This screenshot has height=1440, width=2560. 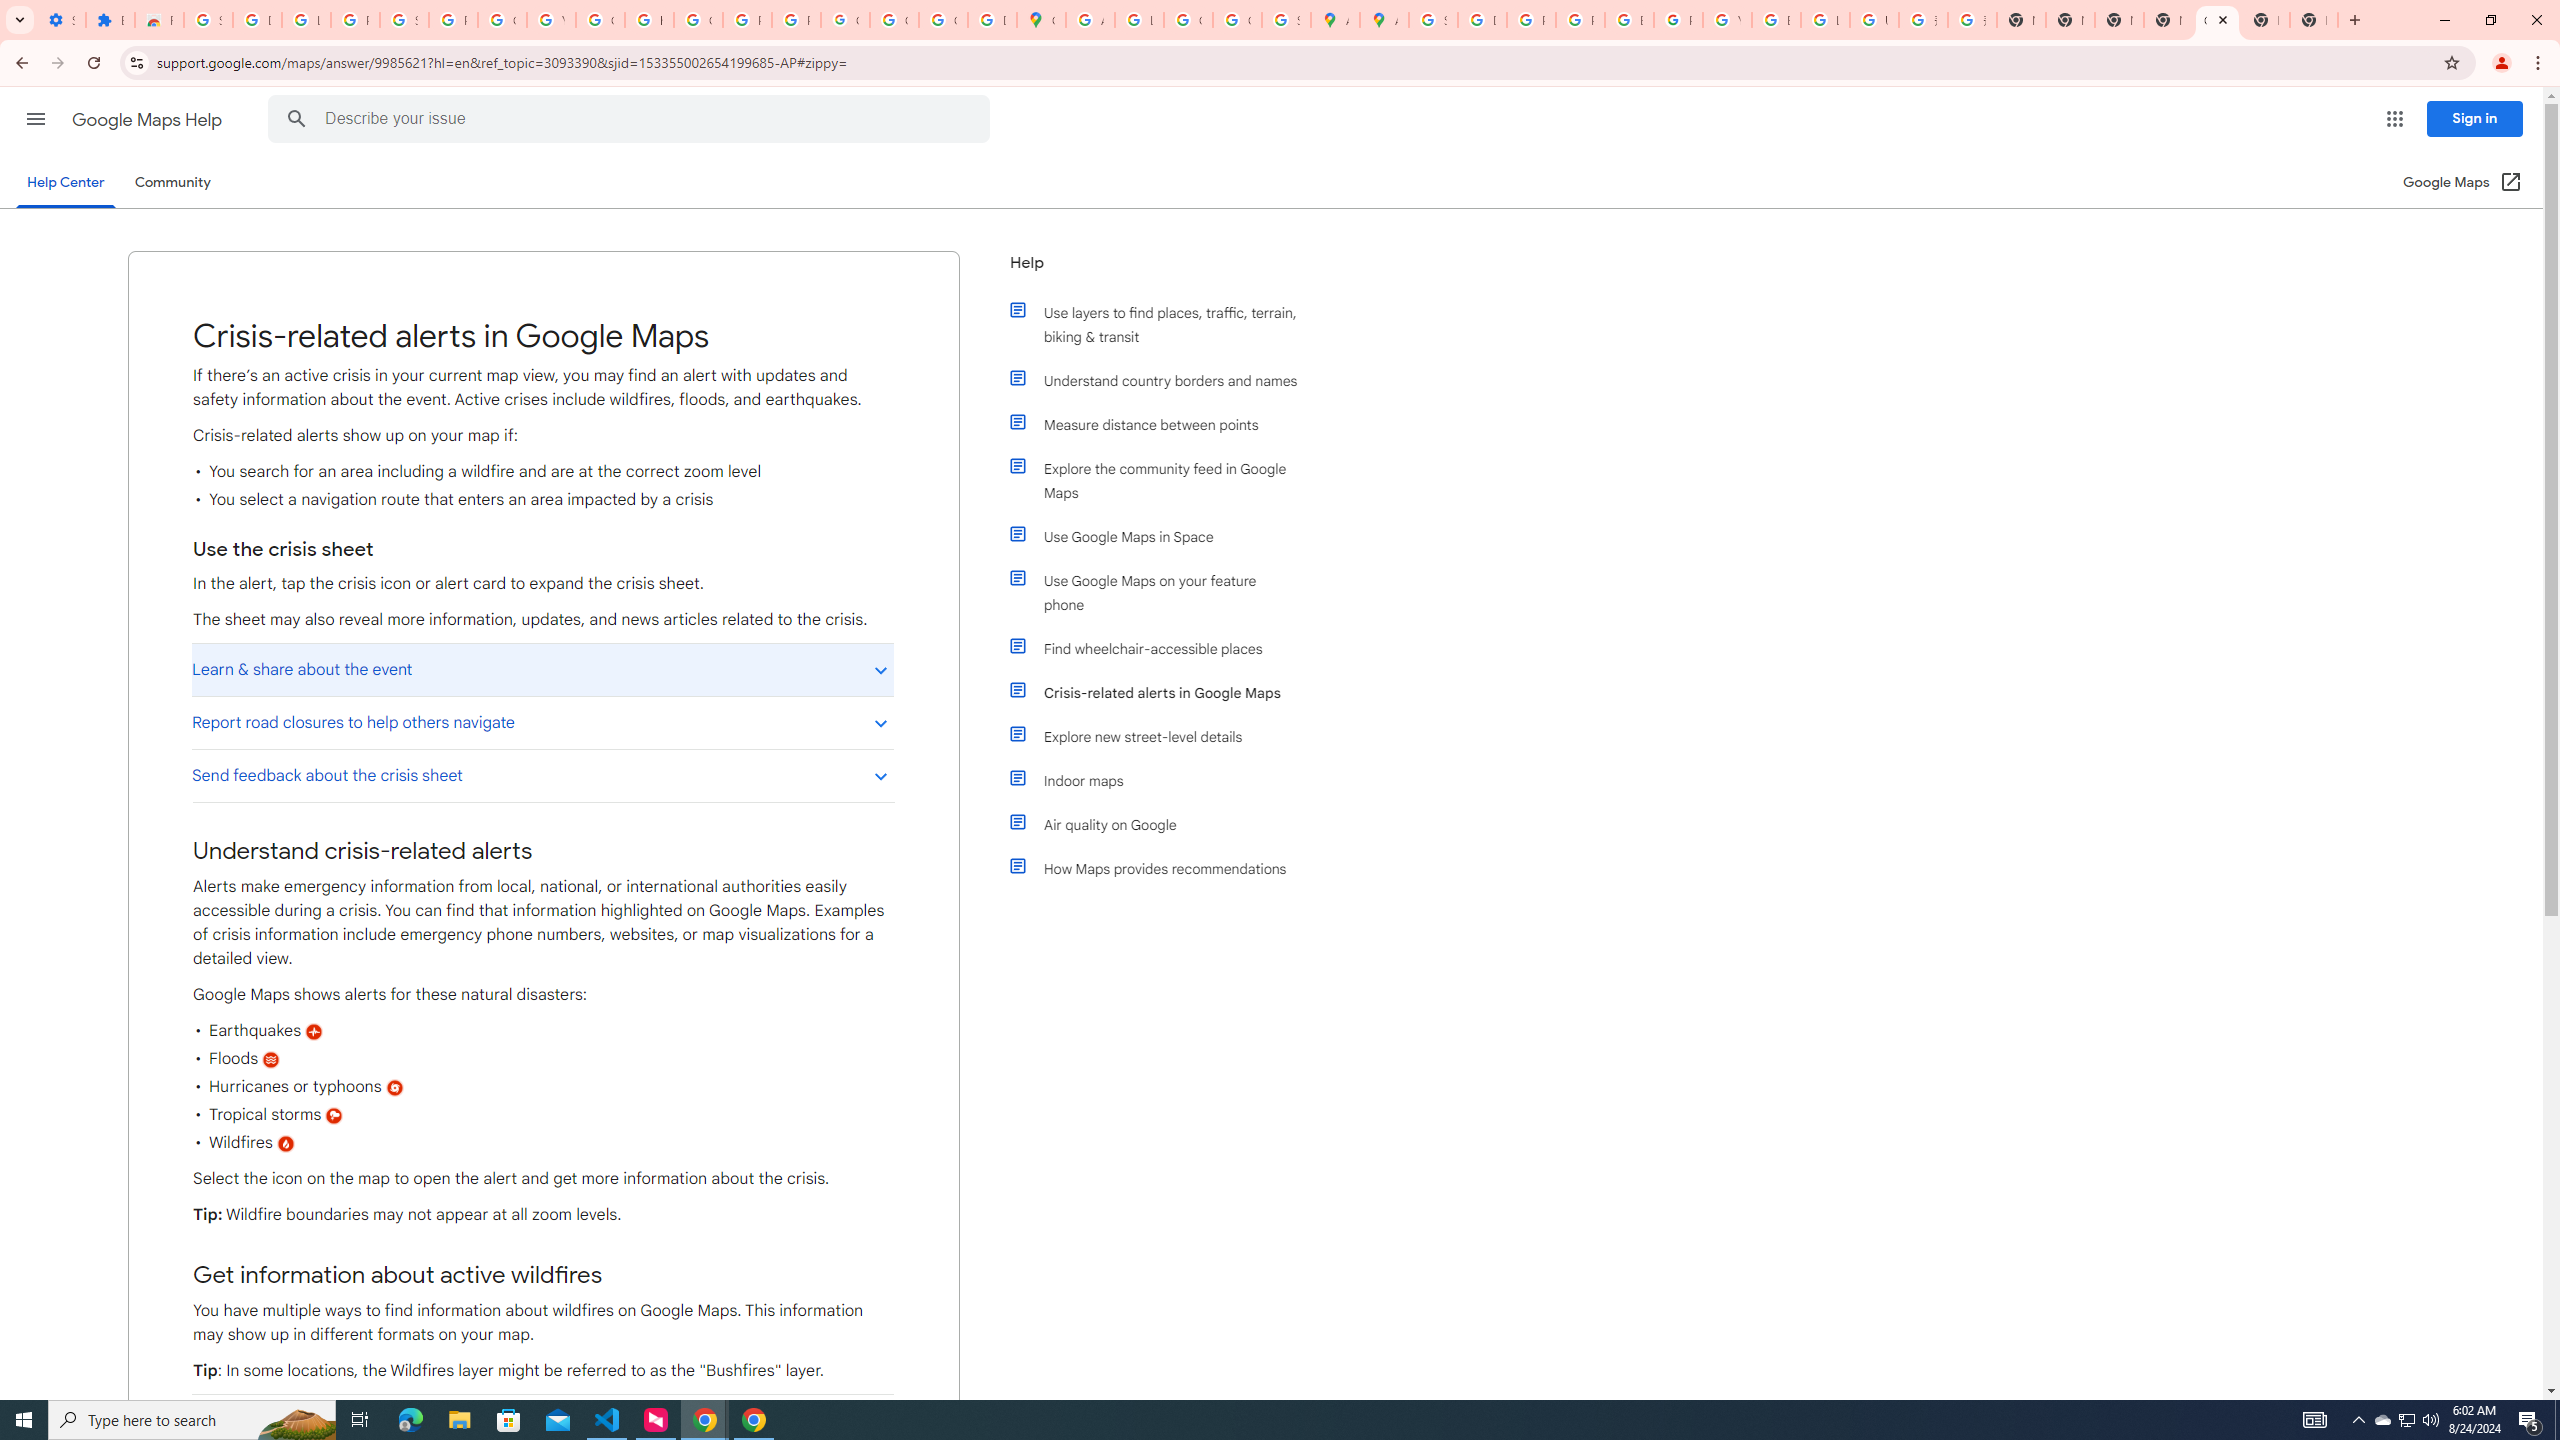 I want to click on How Maps provides recommendations, so click(x=1163, y=868).